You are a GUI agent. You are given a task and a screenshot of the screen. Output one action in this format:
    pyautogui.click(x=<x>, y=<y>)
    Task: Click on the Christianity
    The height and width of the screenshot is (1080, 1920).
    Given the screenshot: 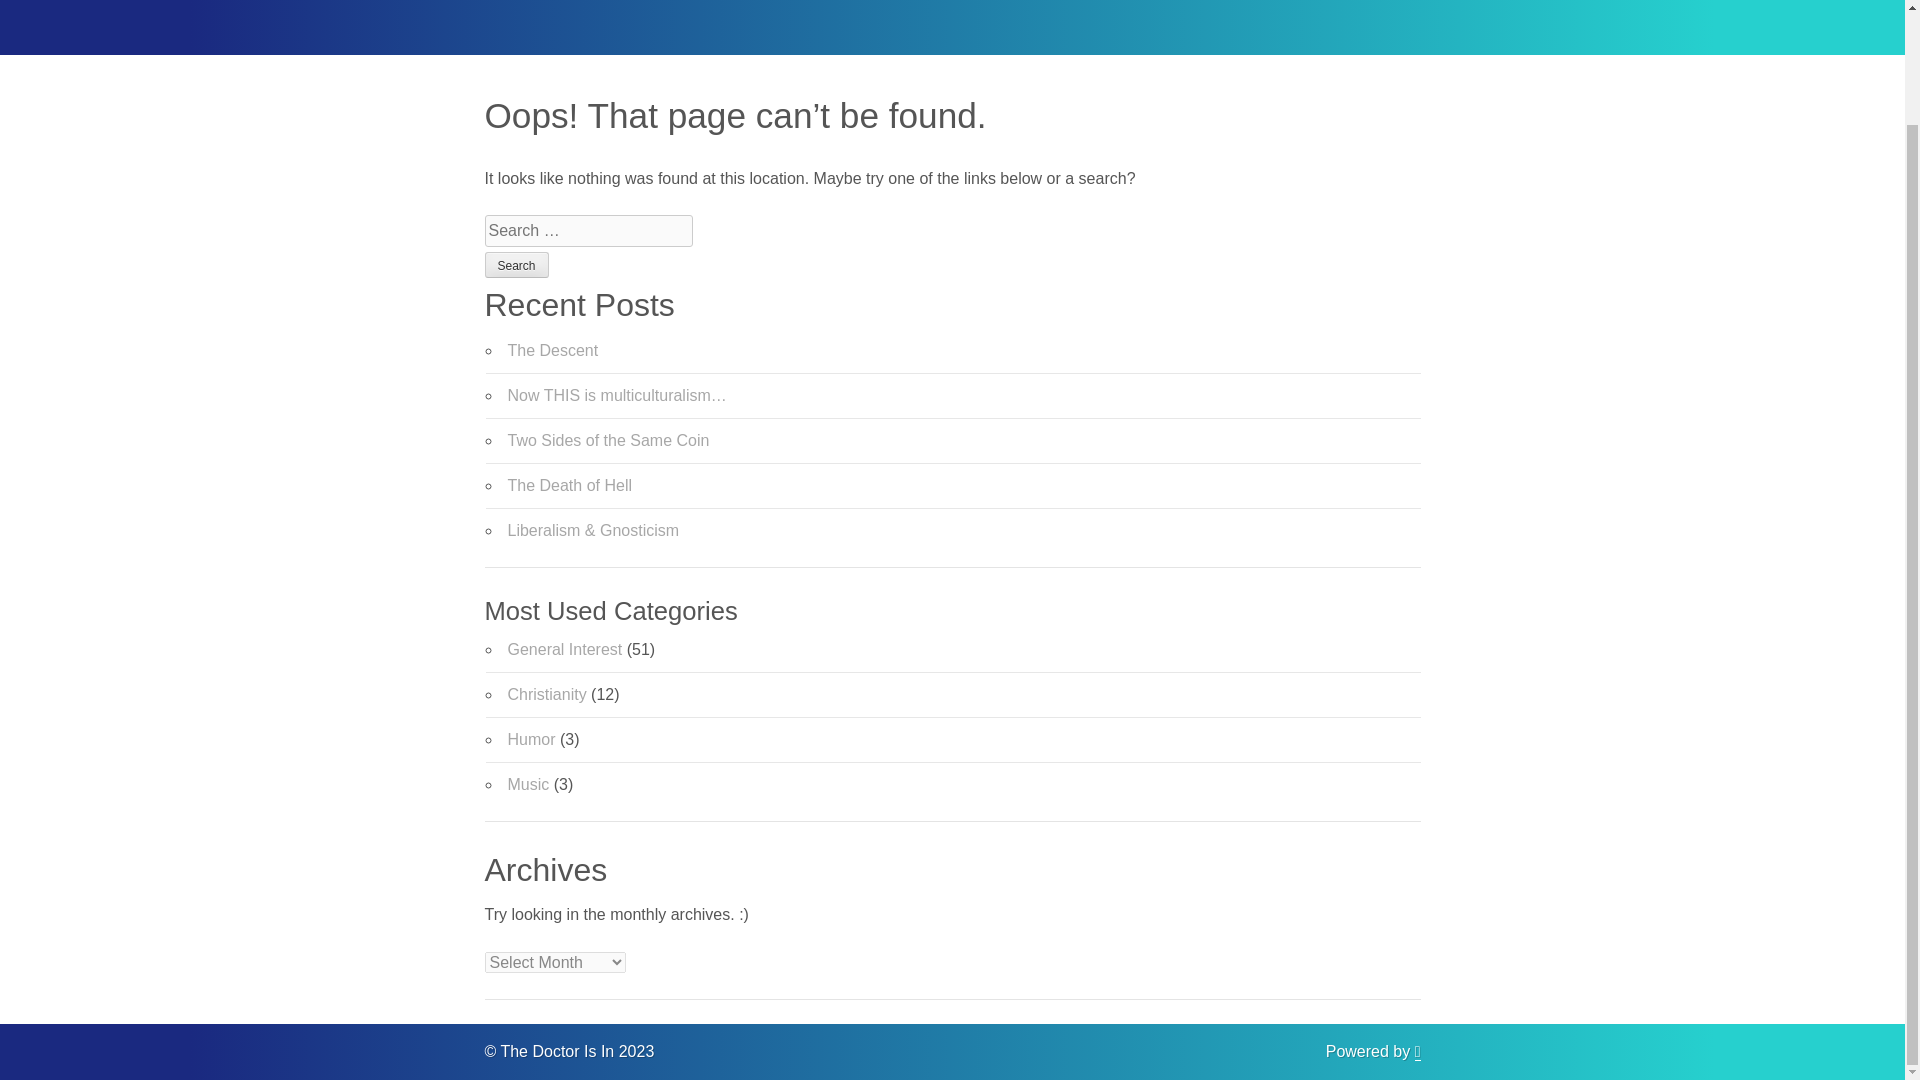 What is the action you would take?
    pyautogui.click(x=548, y=694)
    